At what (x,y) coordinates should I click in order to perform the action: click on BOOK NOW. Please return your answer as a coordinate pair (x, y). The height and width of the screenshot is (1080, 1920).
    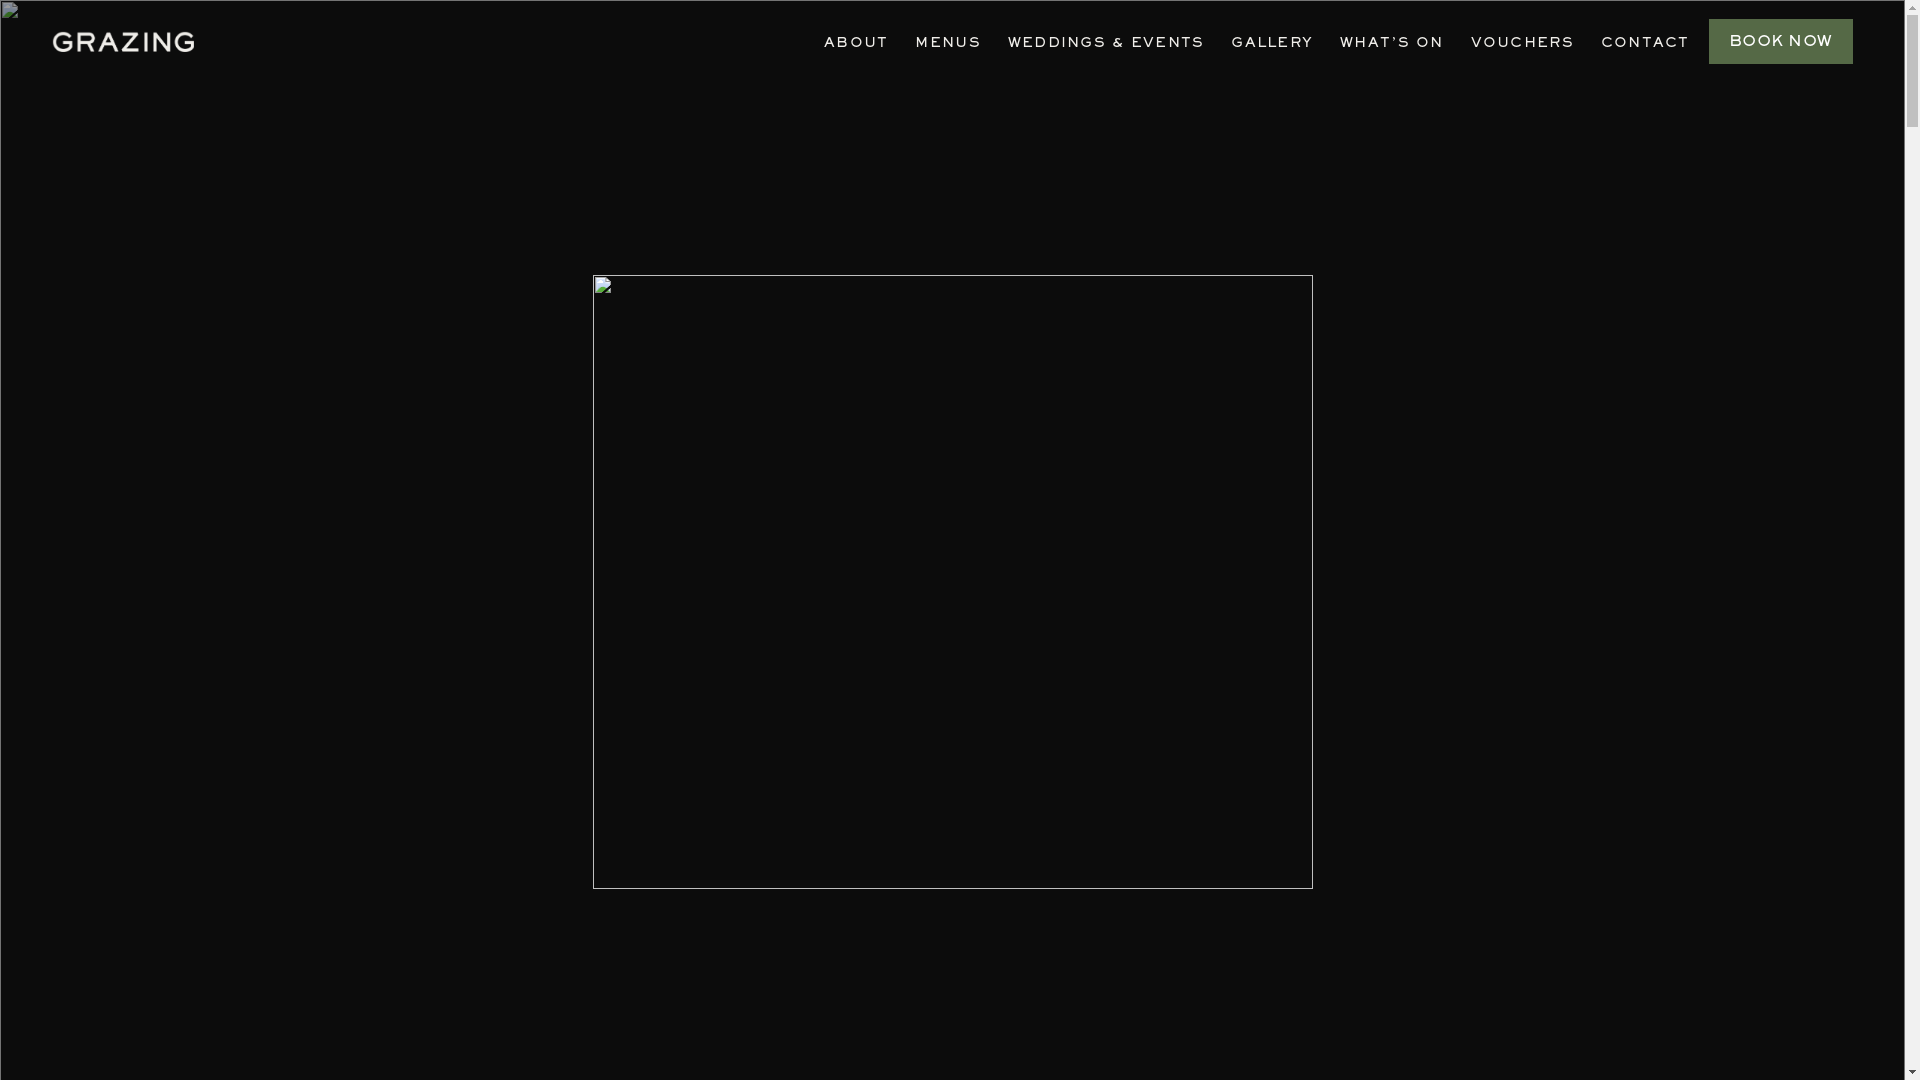
    Looking at the image, I should click on (1781, 42).